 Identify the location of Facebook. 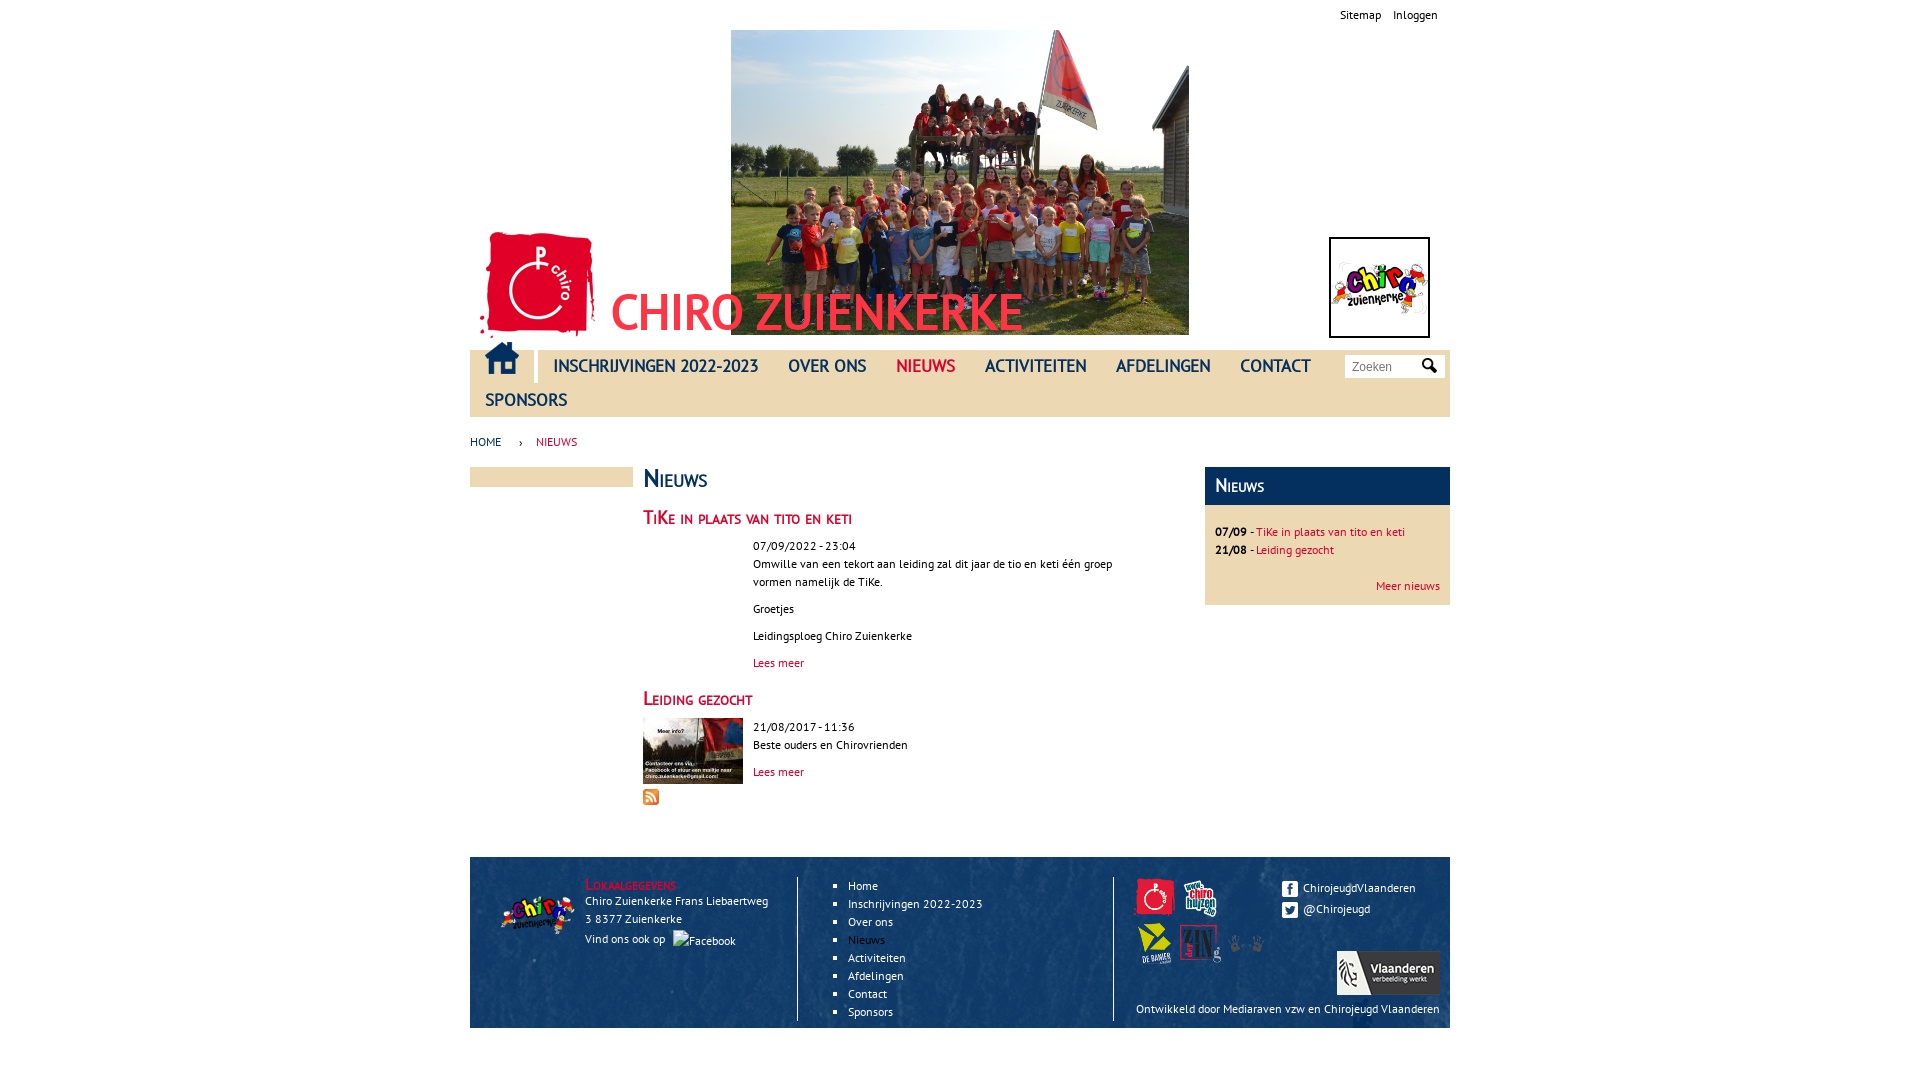
(704, 940).